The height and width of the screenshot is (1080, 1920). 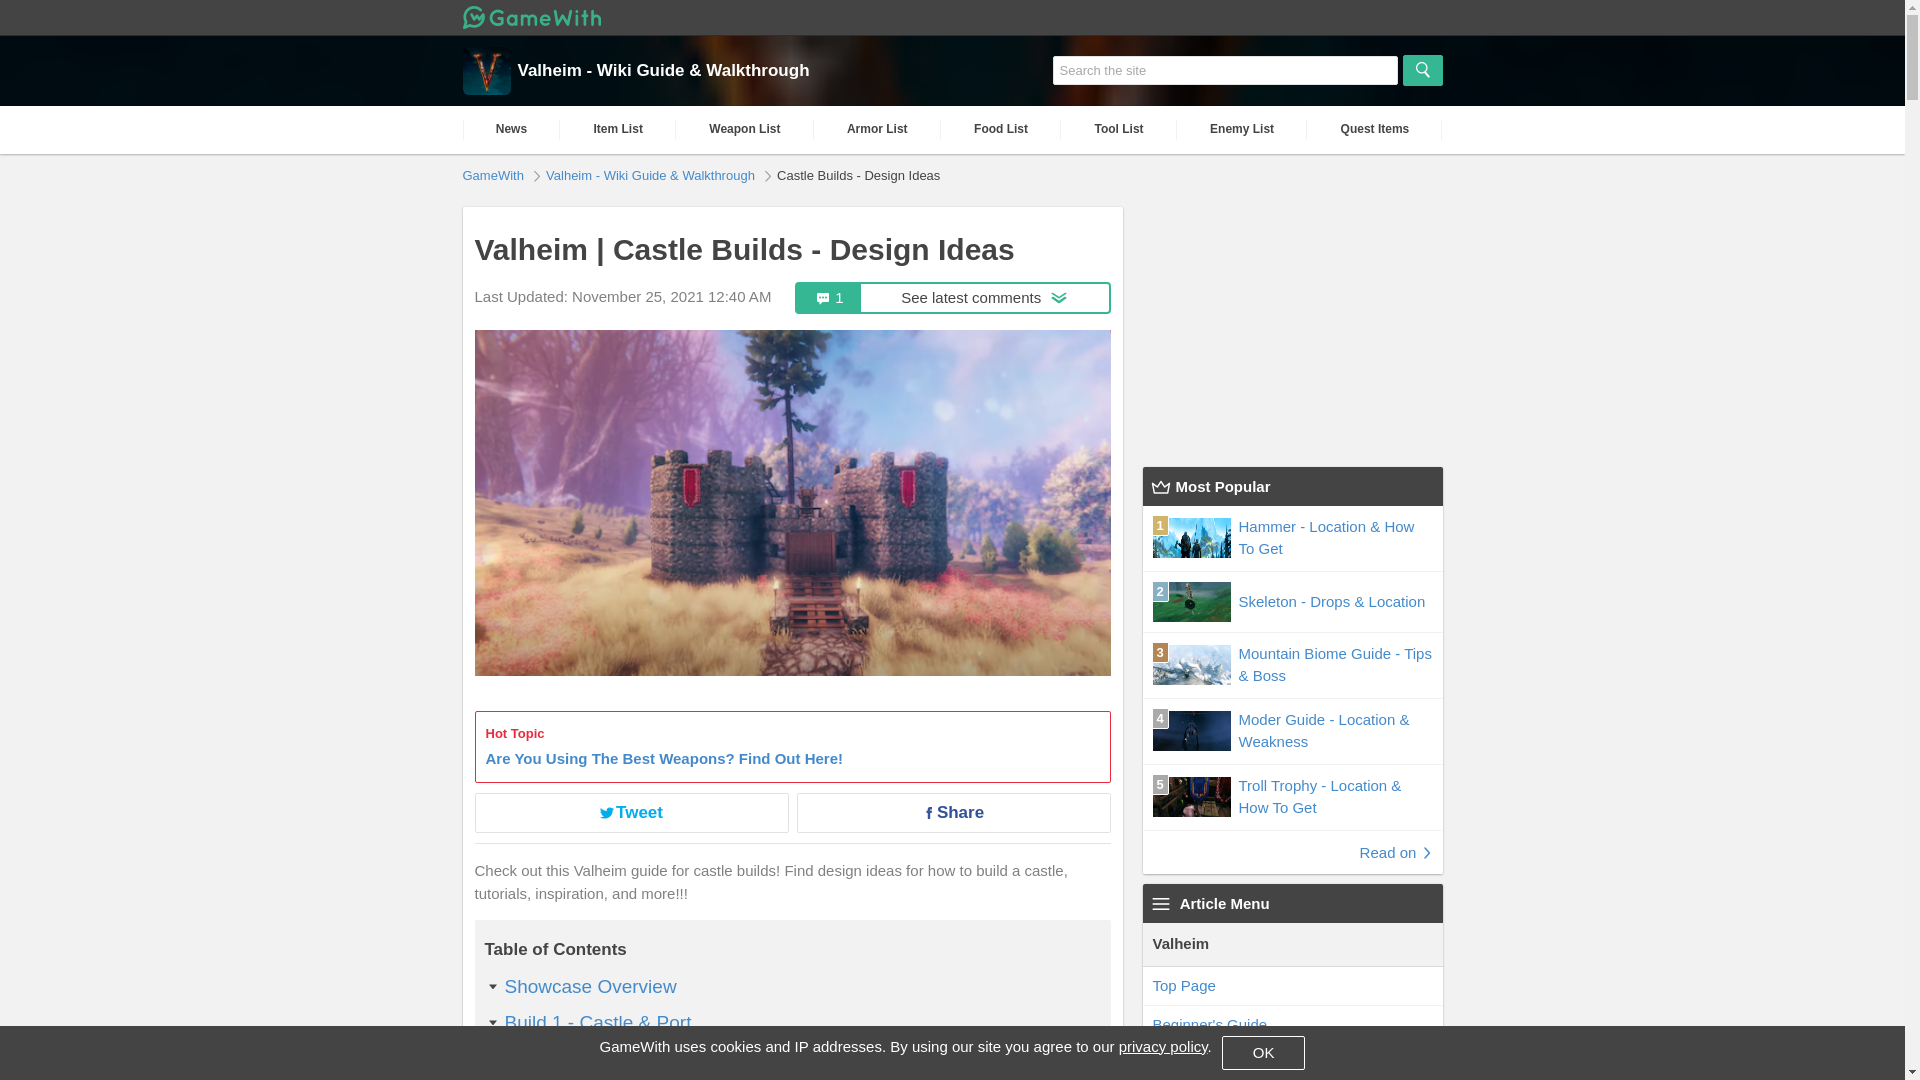 I want to click on Share, so click(x=952, y=298).